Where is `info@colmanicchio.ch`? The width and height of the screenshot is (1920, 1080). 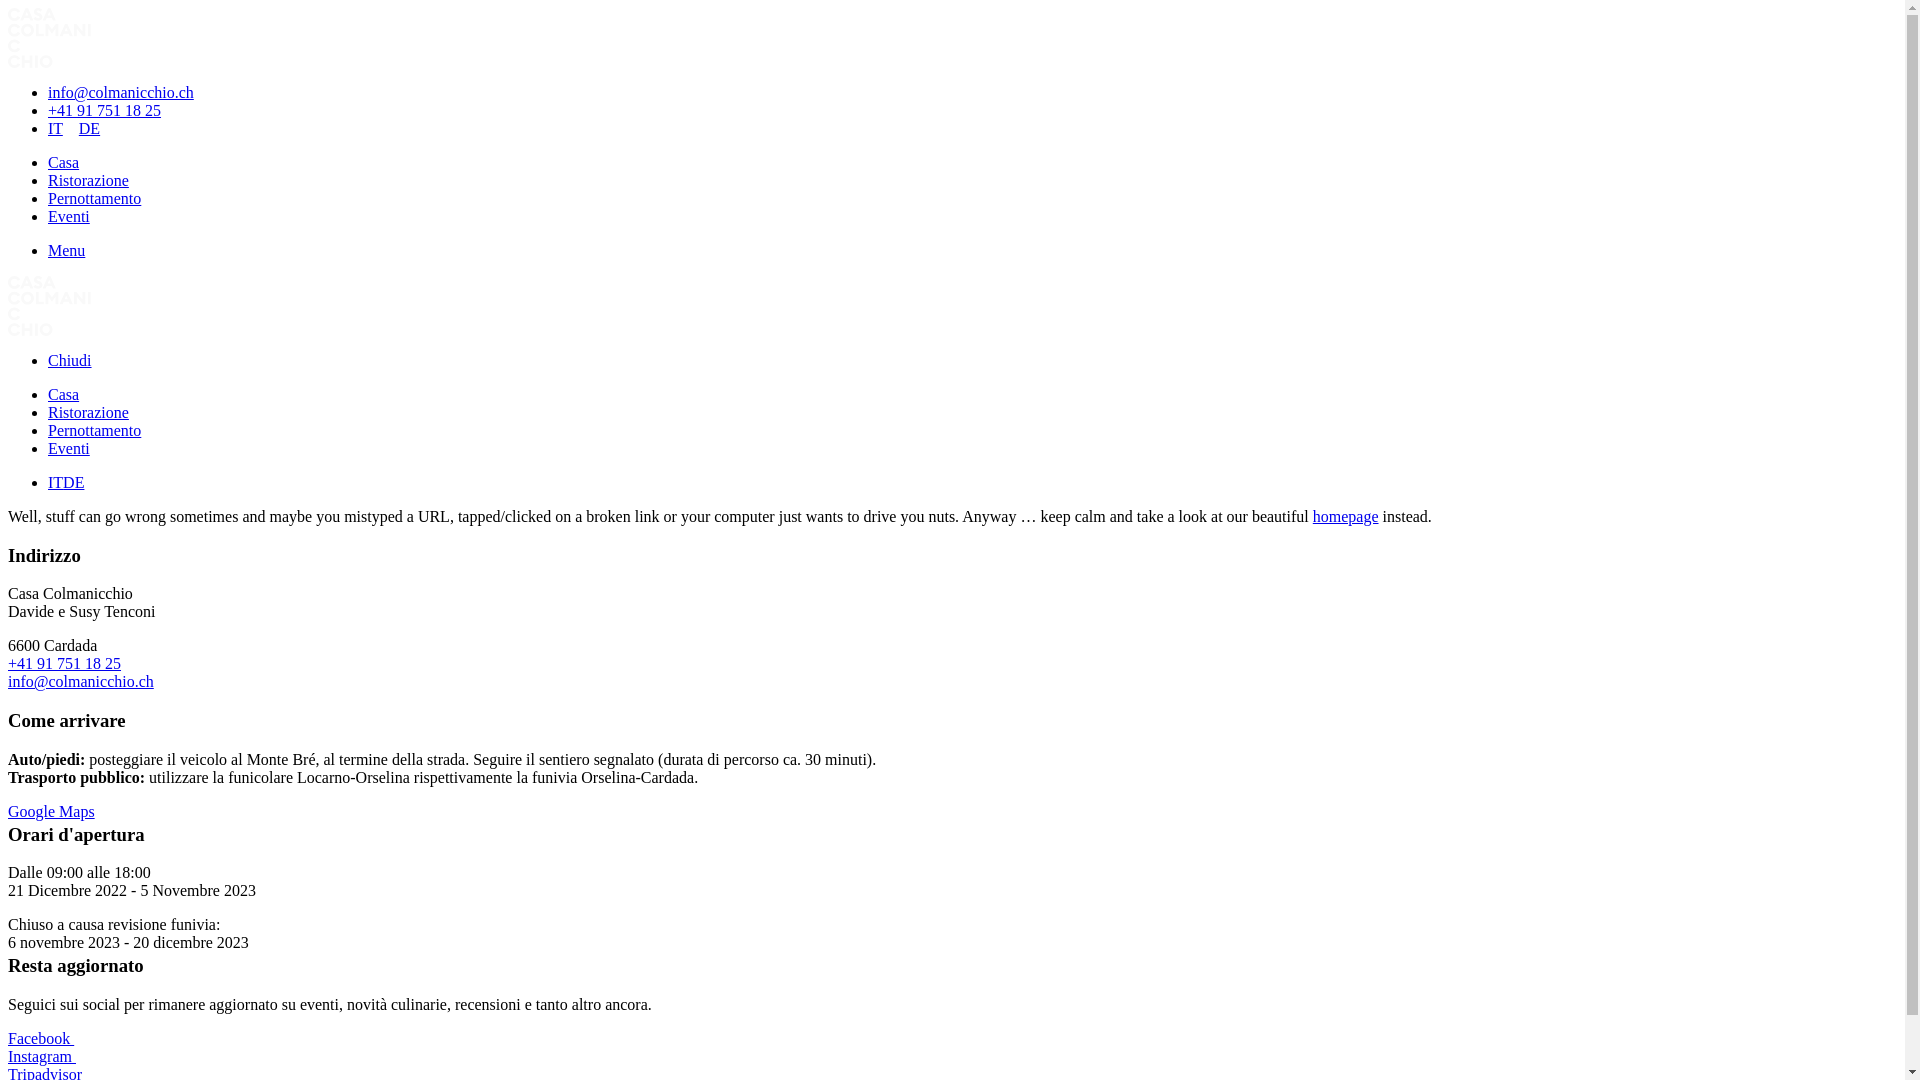
info@colmanicchio.ch is located at coordinates (81, 682).